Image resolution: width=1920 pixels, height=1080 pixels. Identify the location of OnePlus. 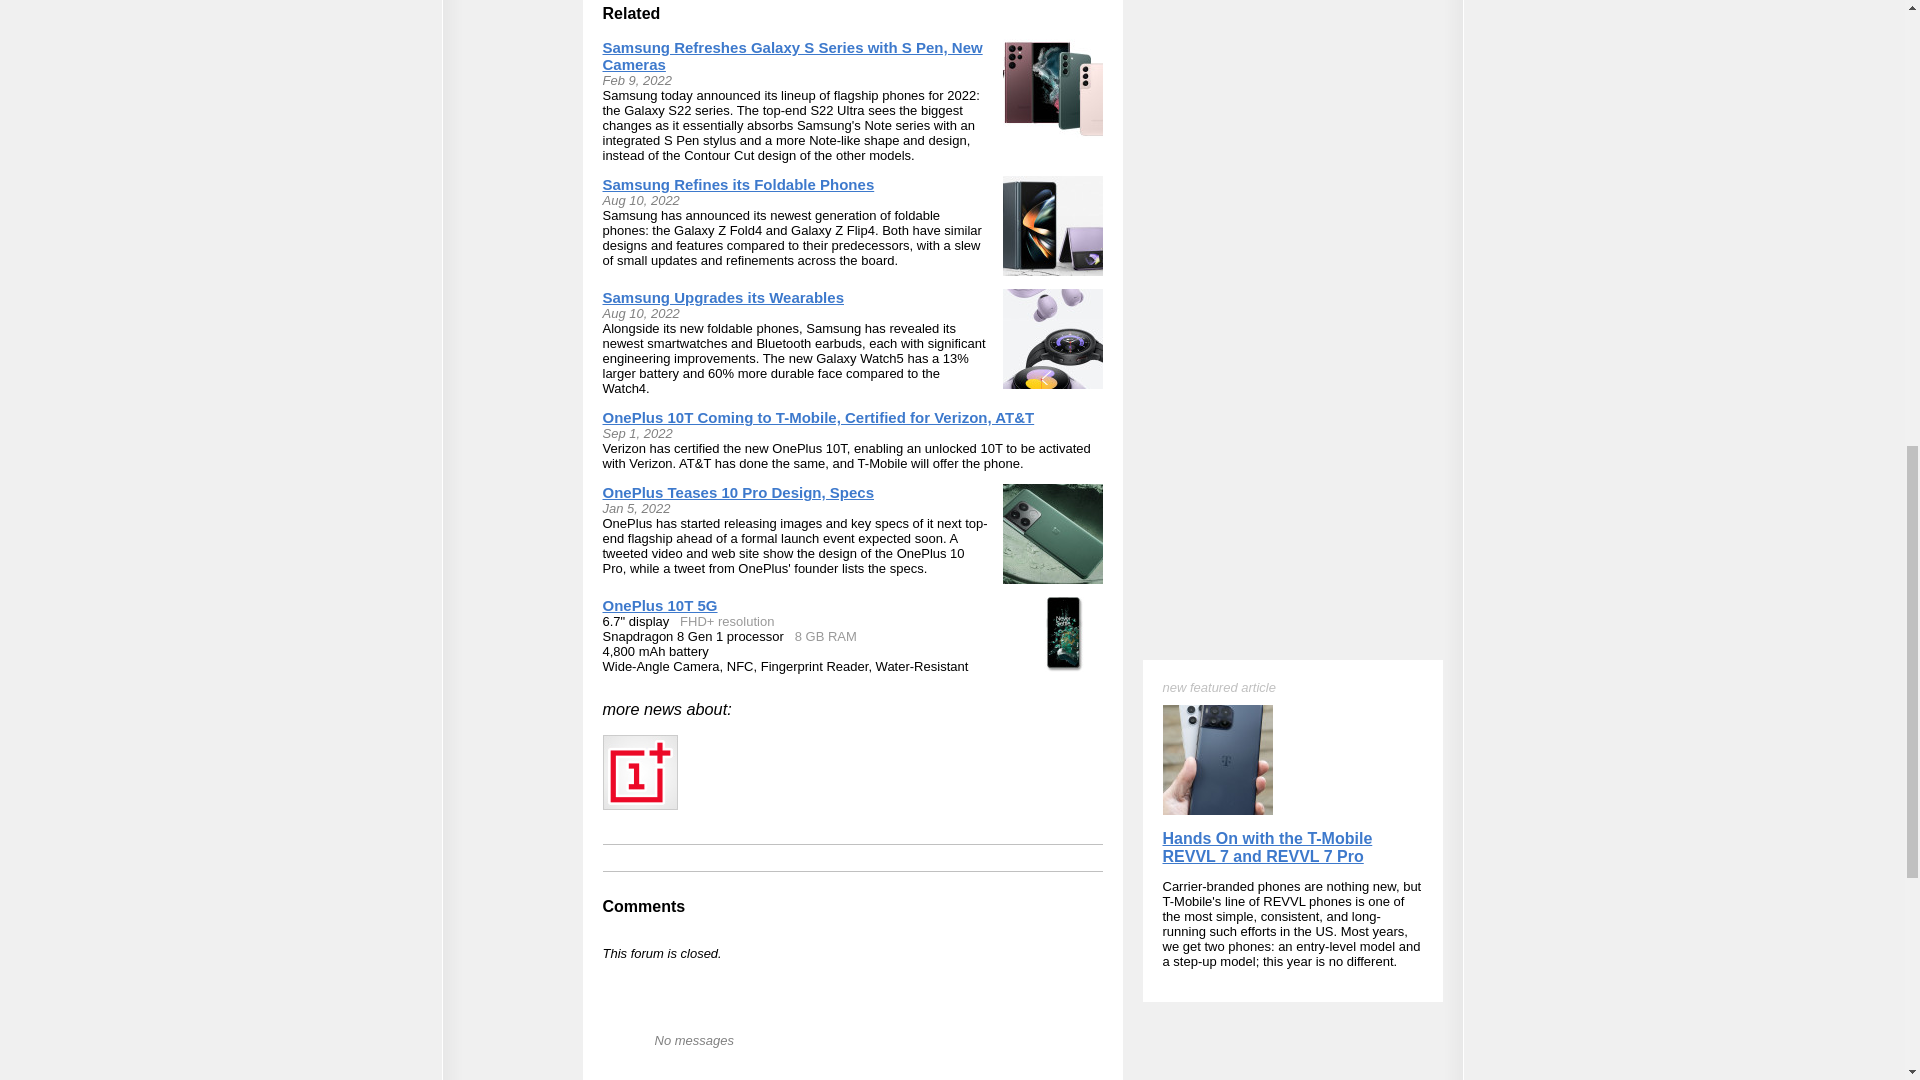
(640, 772).